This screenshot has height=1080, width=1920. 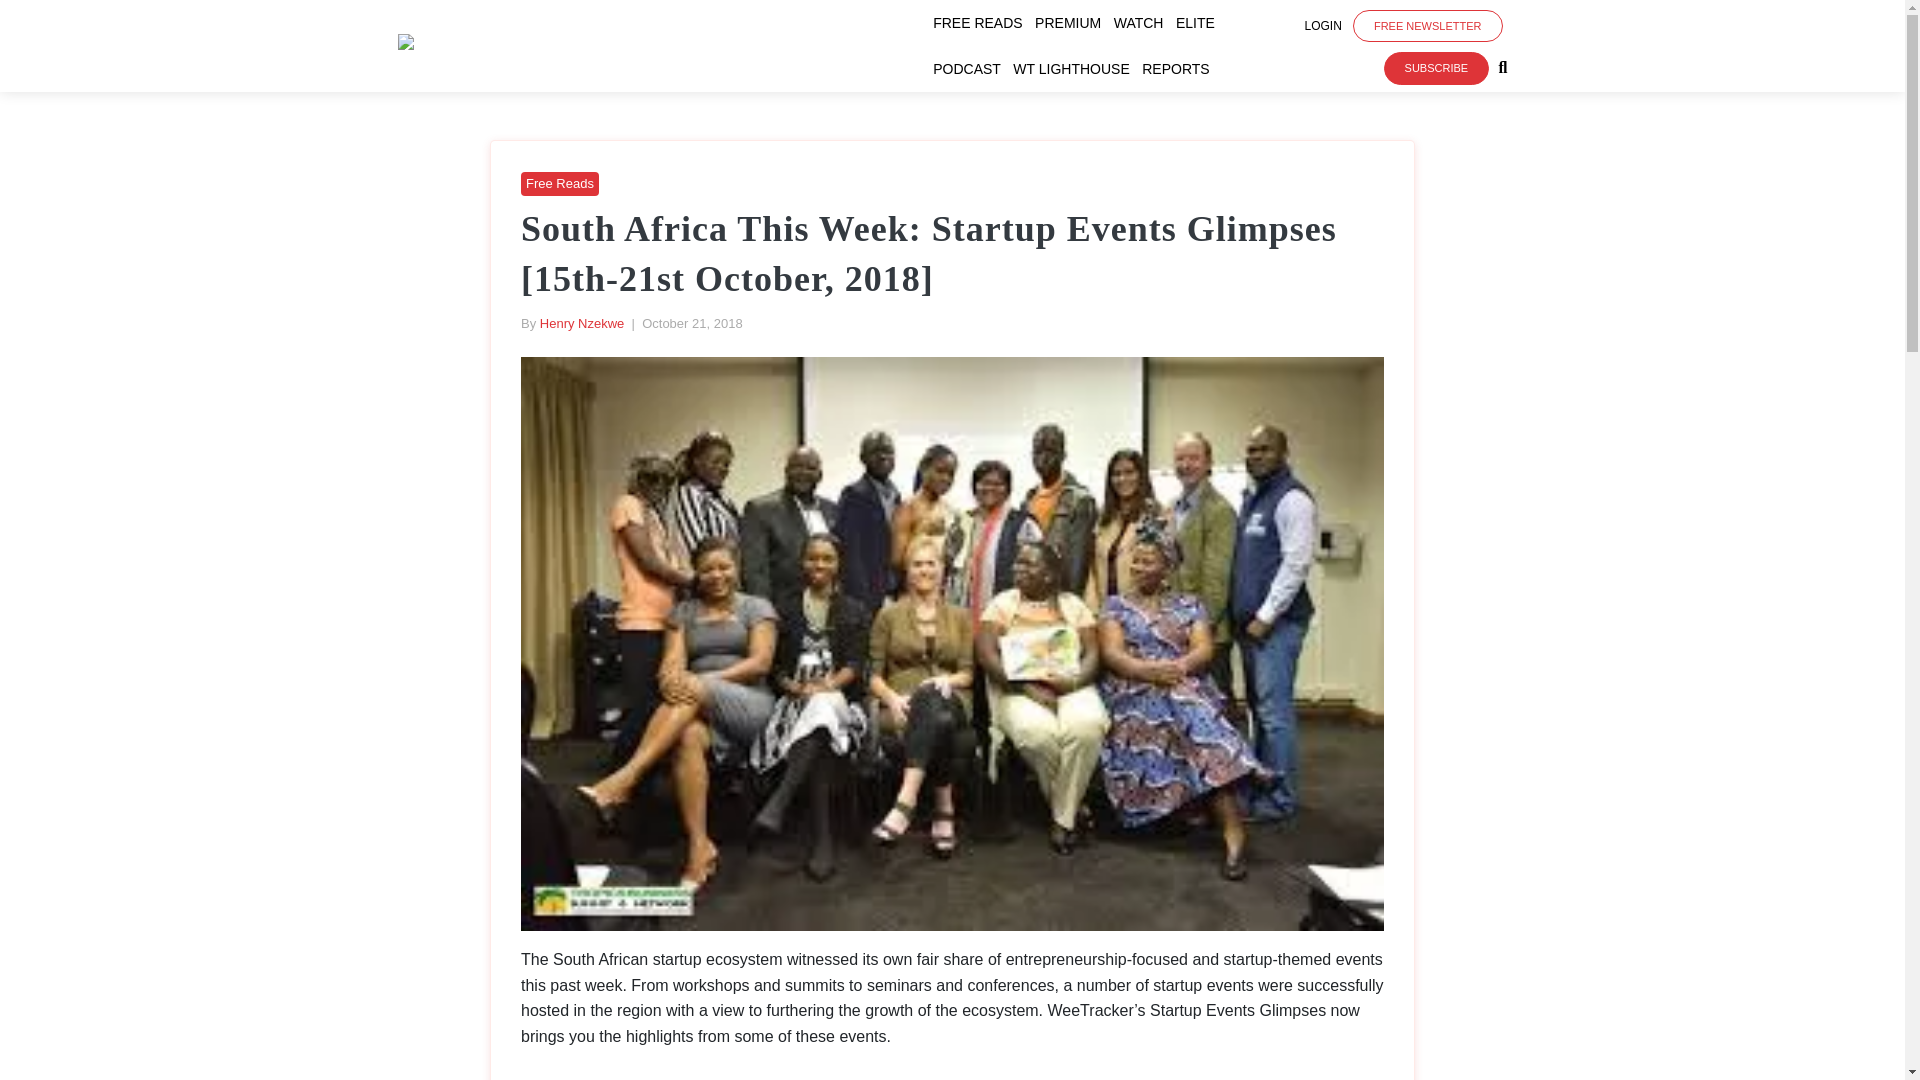 What do you see at coordinates (1074, 68) in the screenshot?
I see `WT LIGHTHOUSE` at bounding box center [1074, 68].